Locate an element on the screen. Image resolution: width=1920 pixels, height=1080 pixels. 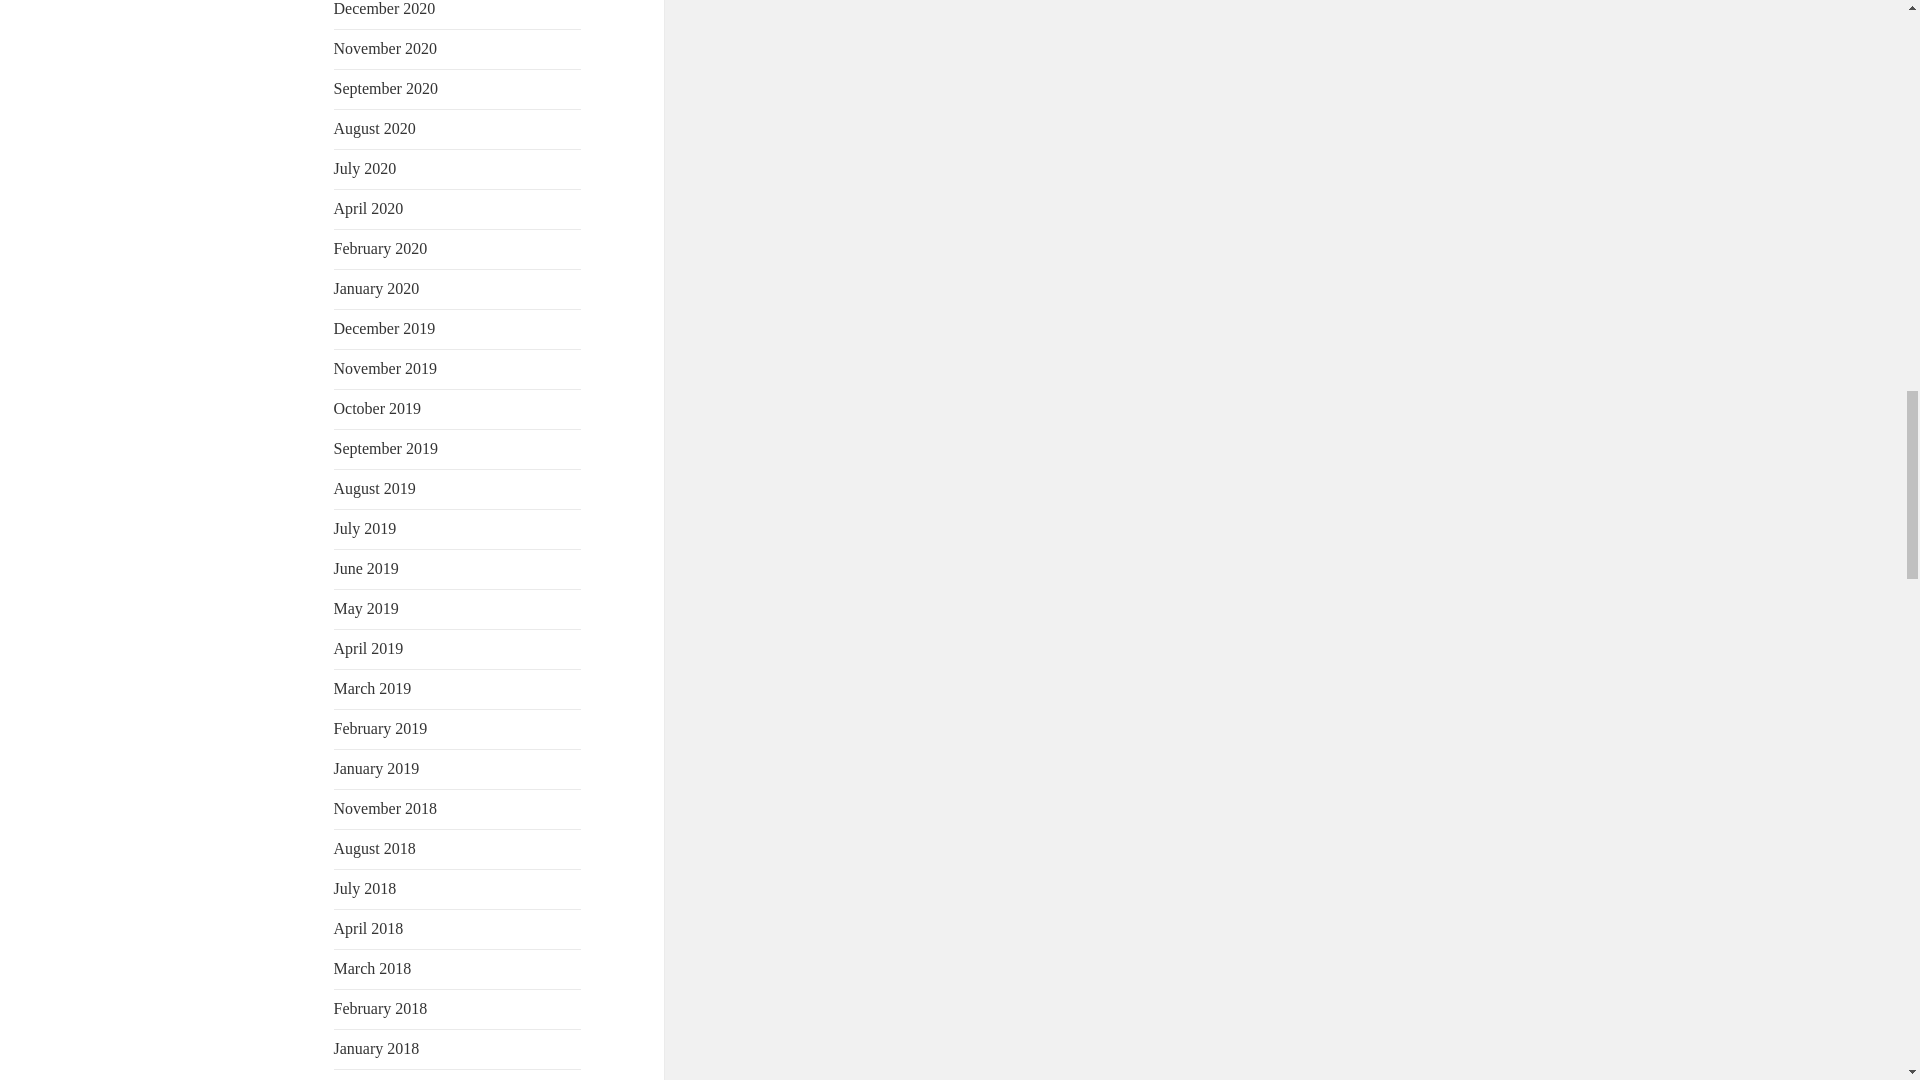
April 2019 is located at coordinates (368, 648).